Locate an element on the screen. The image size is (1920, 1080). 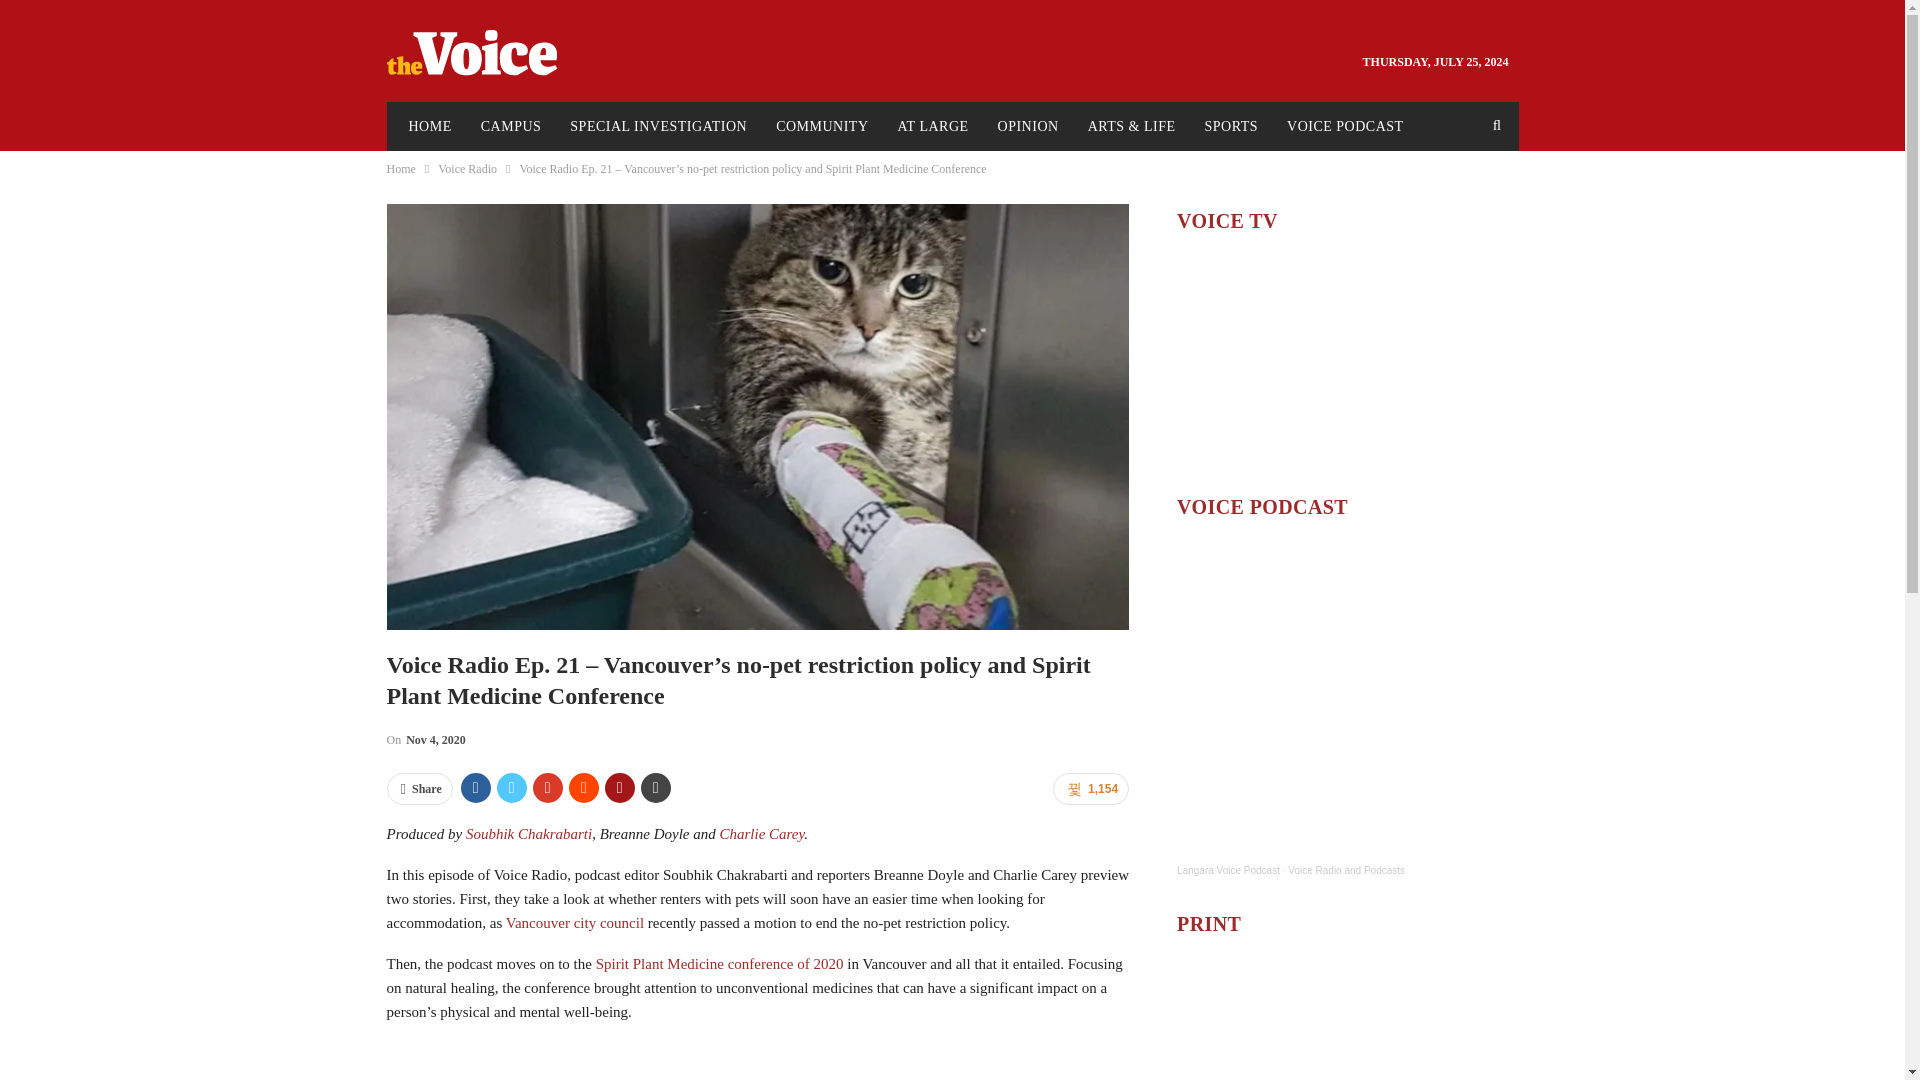
COMMUNITY is located at coordinates (822, 126).